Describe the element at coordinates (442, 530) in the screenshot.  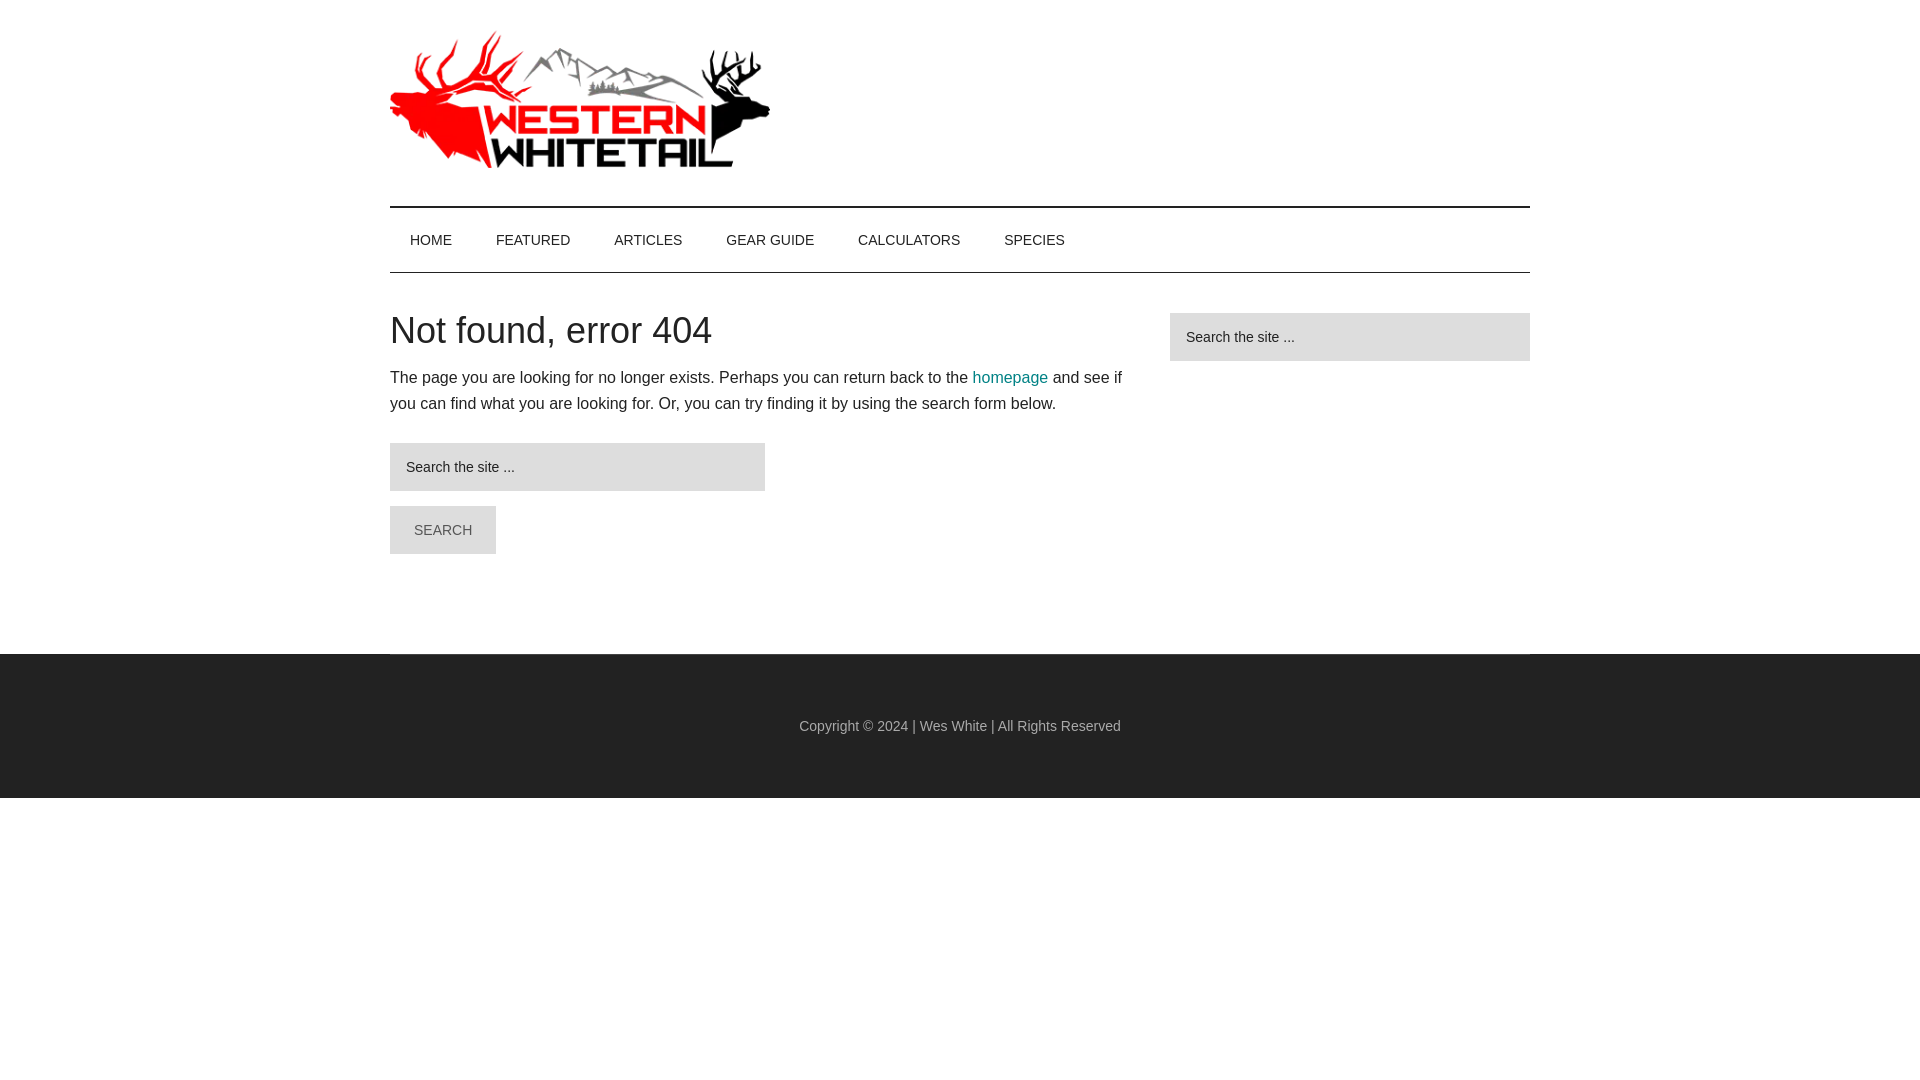
I see `Search` at that location.